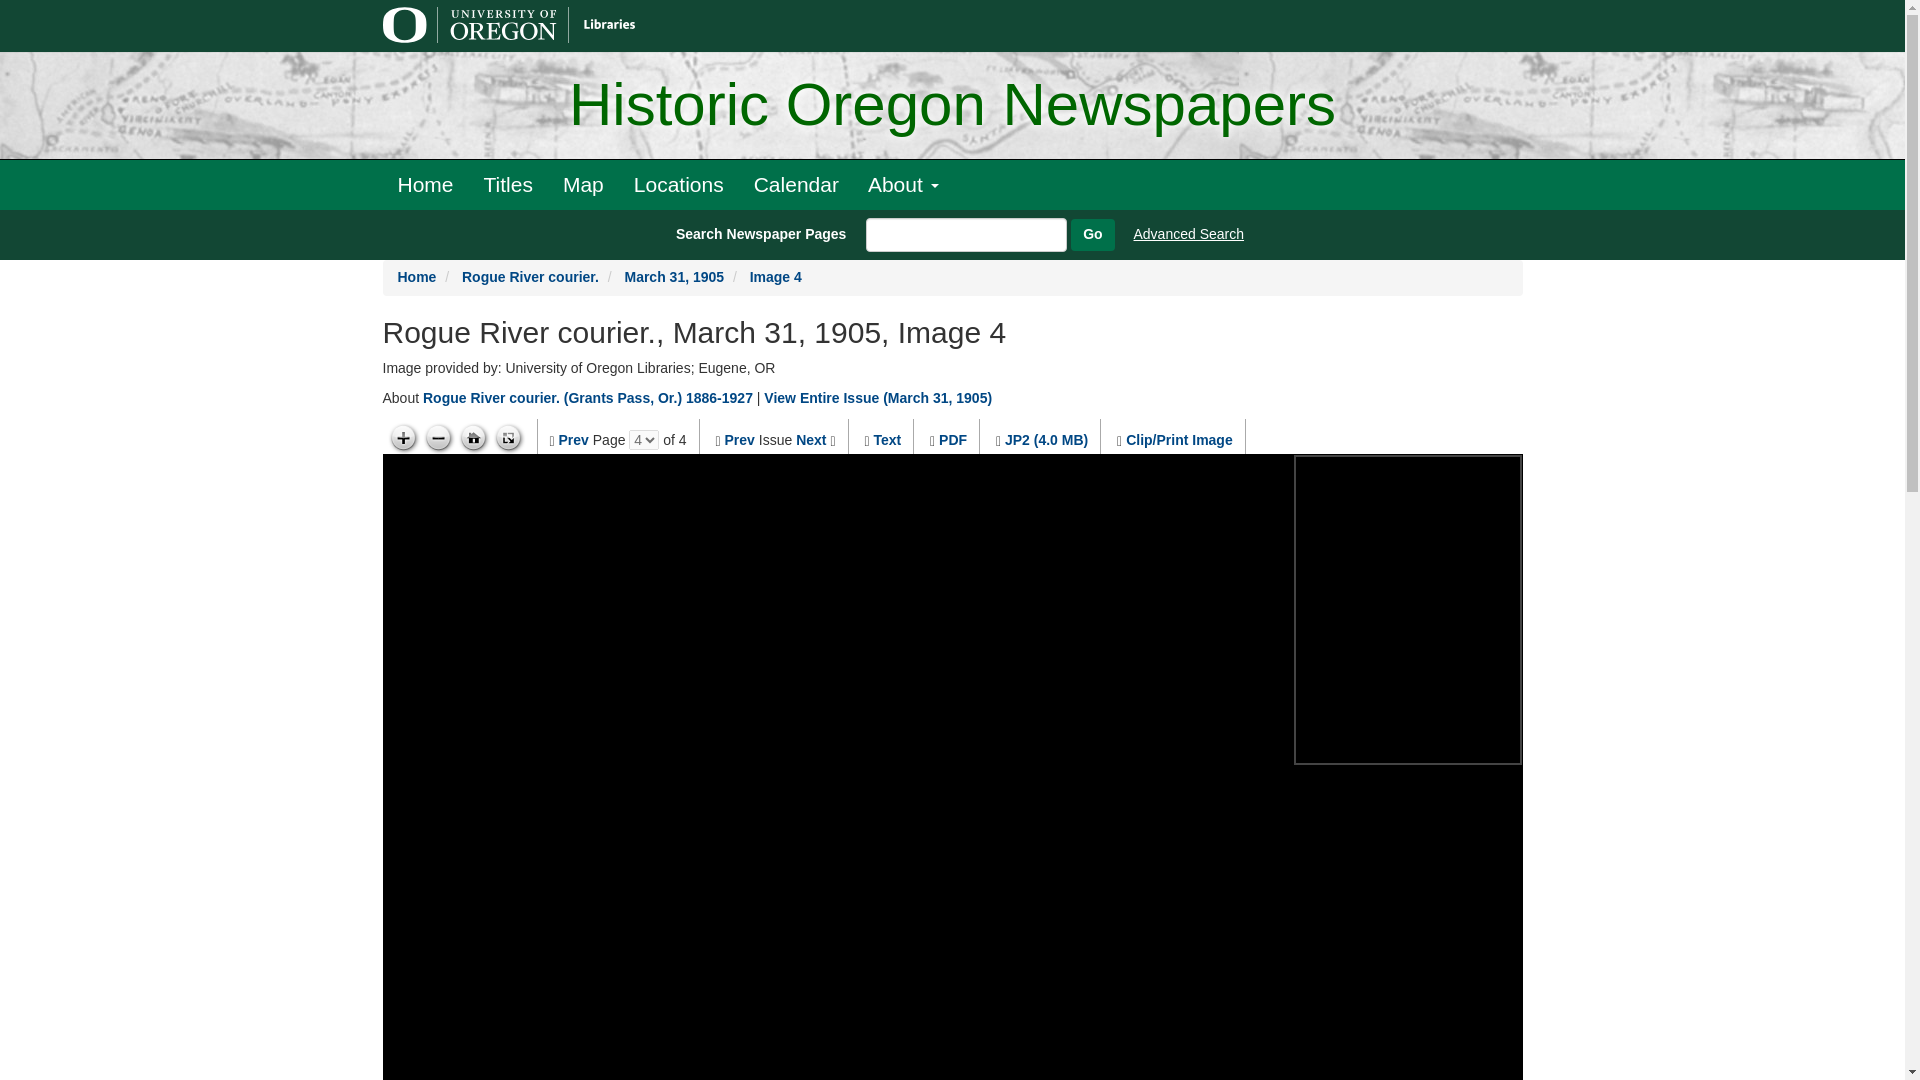  What do you see at coordinates (952, 440) in the screenshot?
I see `PDF` at bounding box center [952, 440].